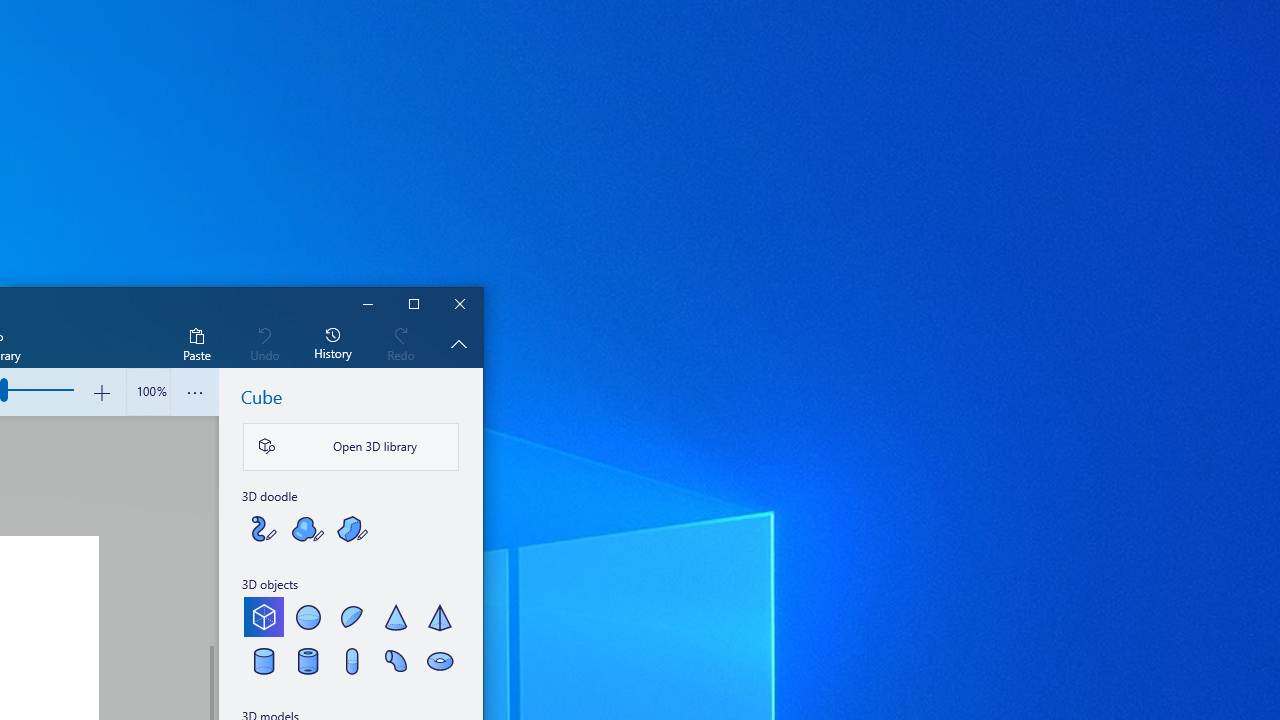  I want to click on Zoom in, so click(102, 392).